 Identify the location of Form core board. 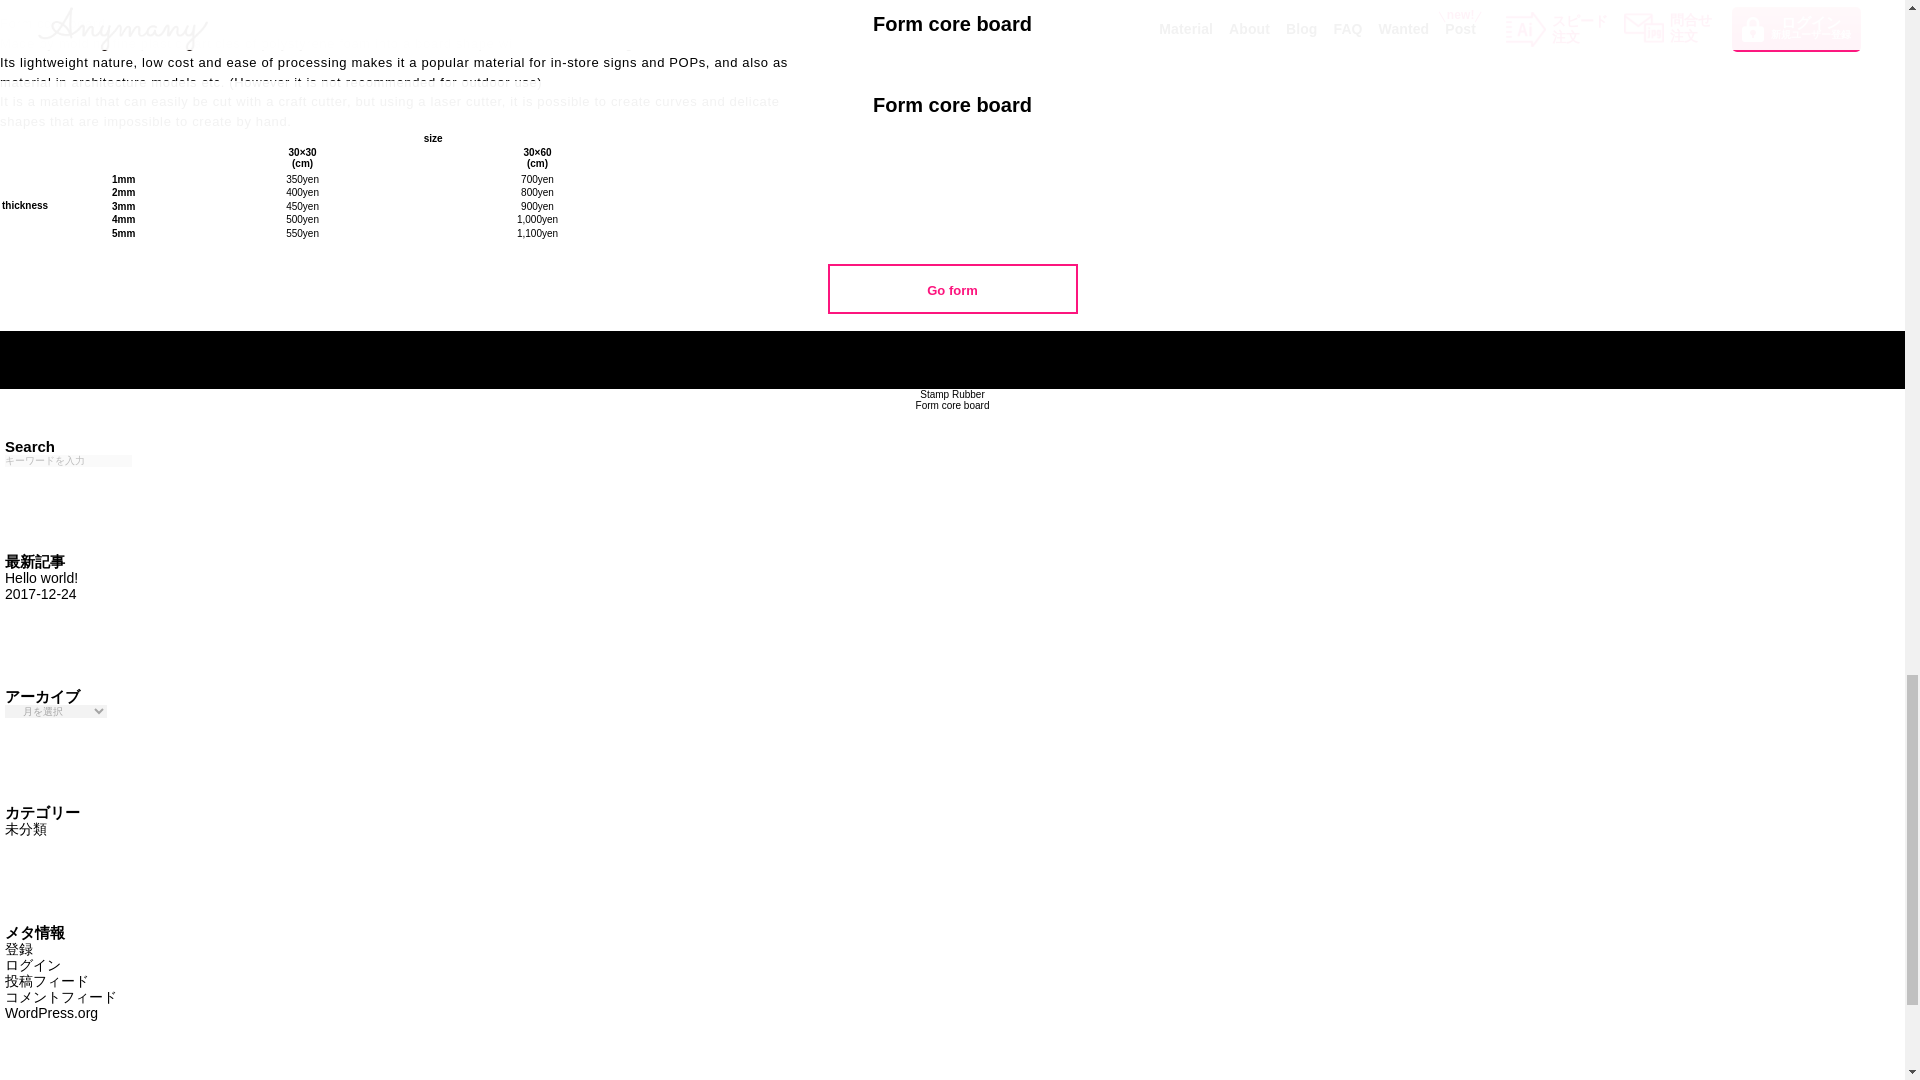
(42, 586).